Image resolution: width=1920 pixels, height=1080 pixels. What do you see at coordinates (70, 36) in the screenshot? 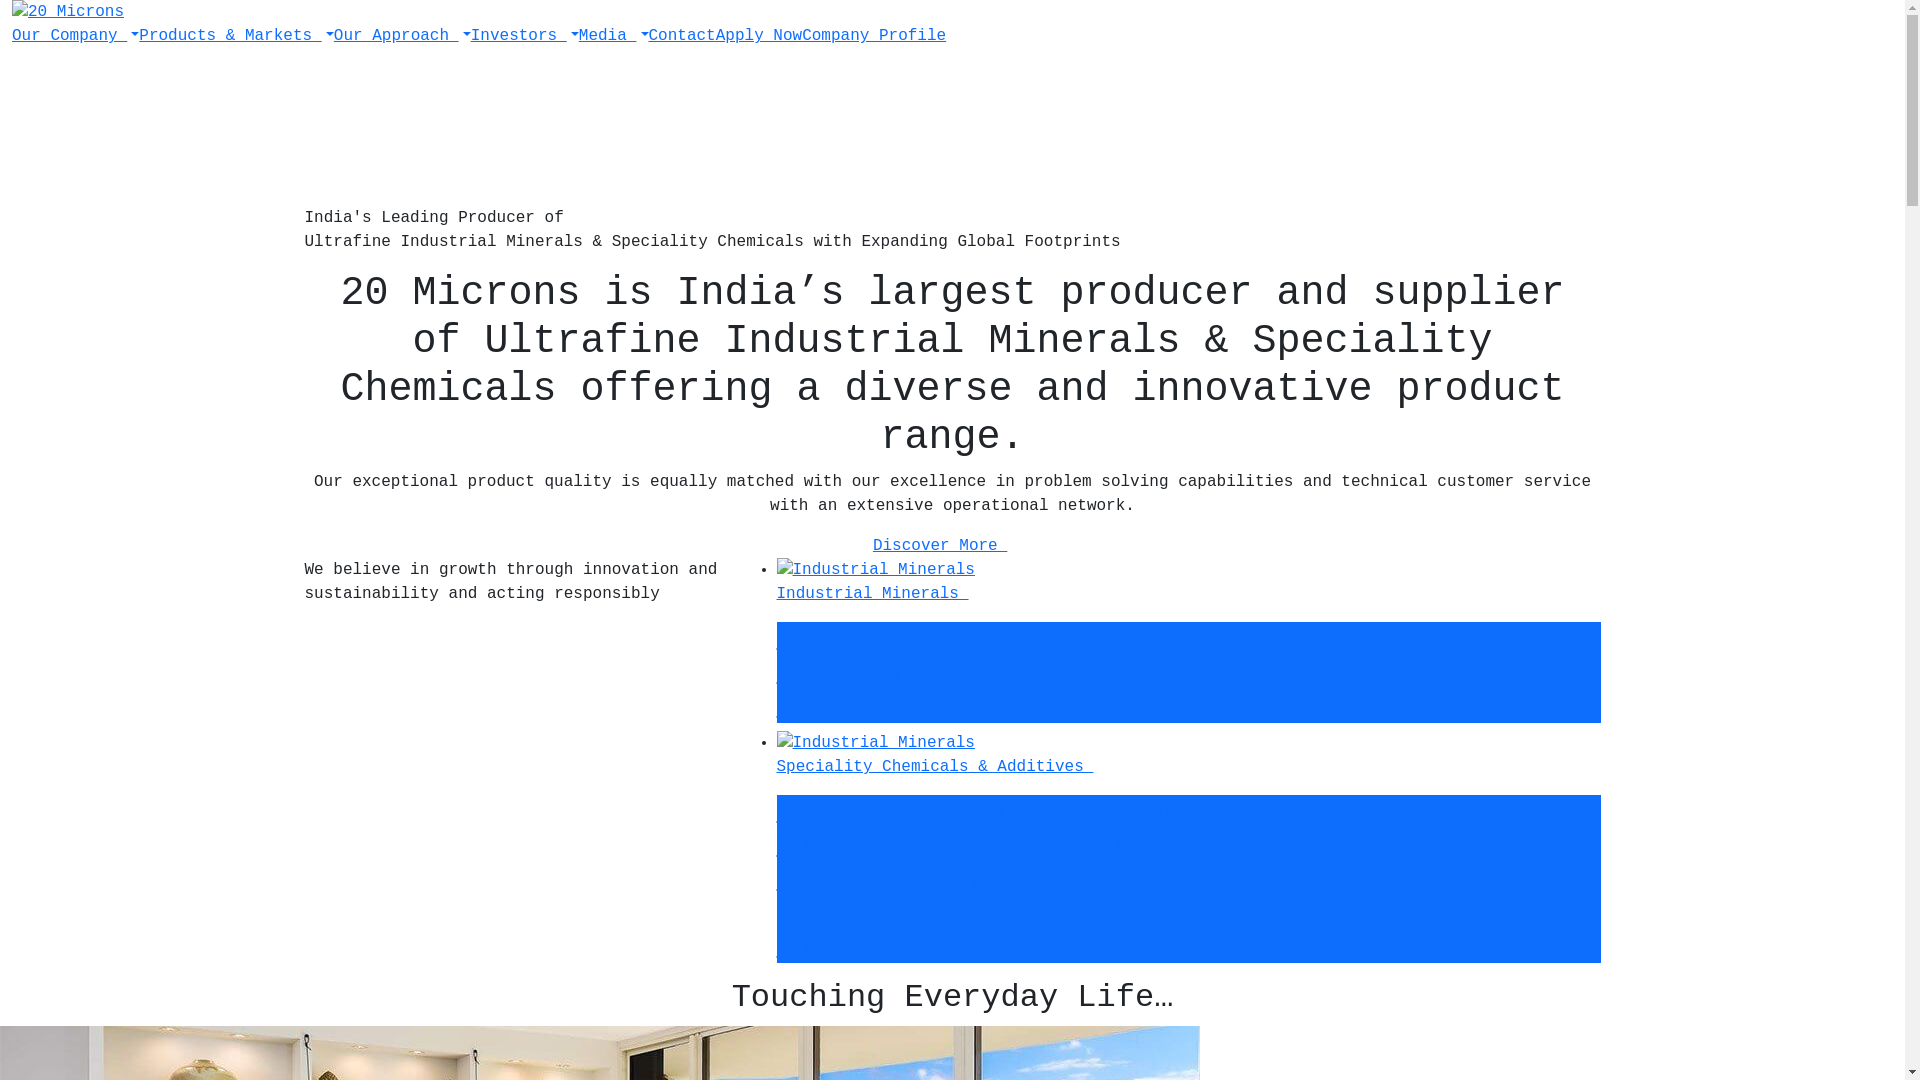
I see `Our Company` at bounding box center [70, 36].